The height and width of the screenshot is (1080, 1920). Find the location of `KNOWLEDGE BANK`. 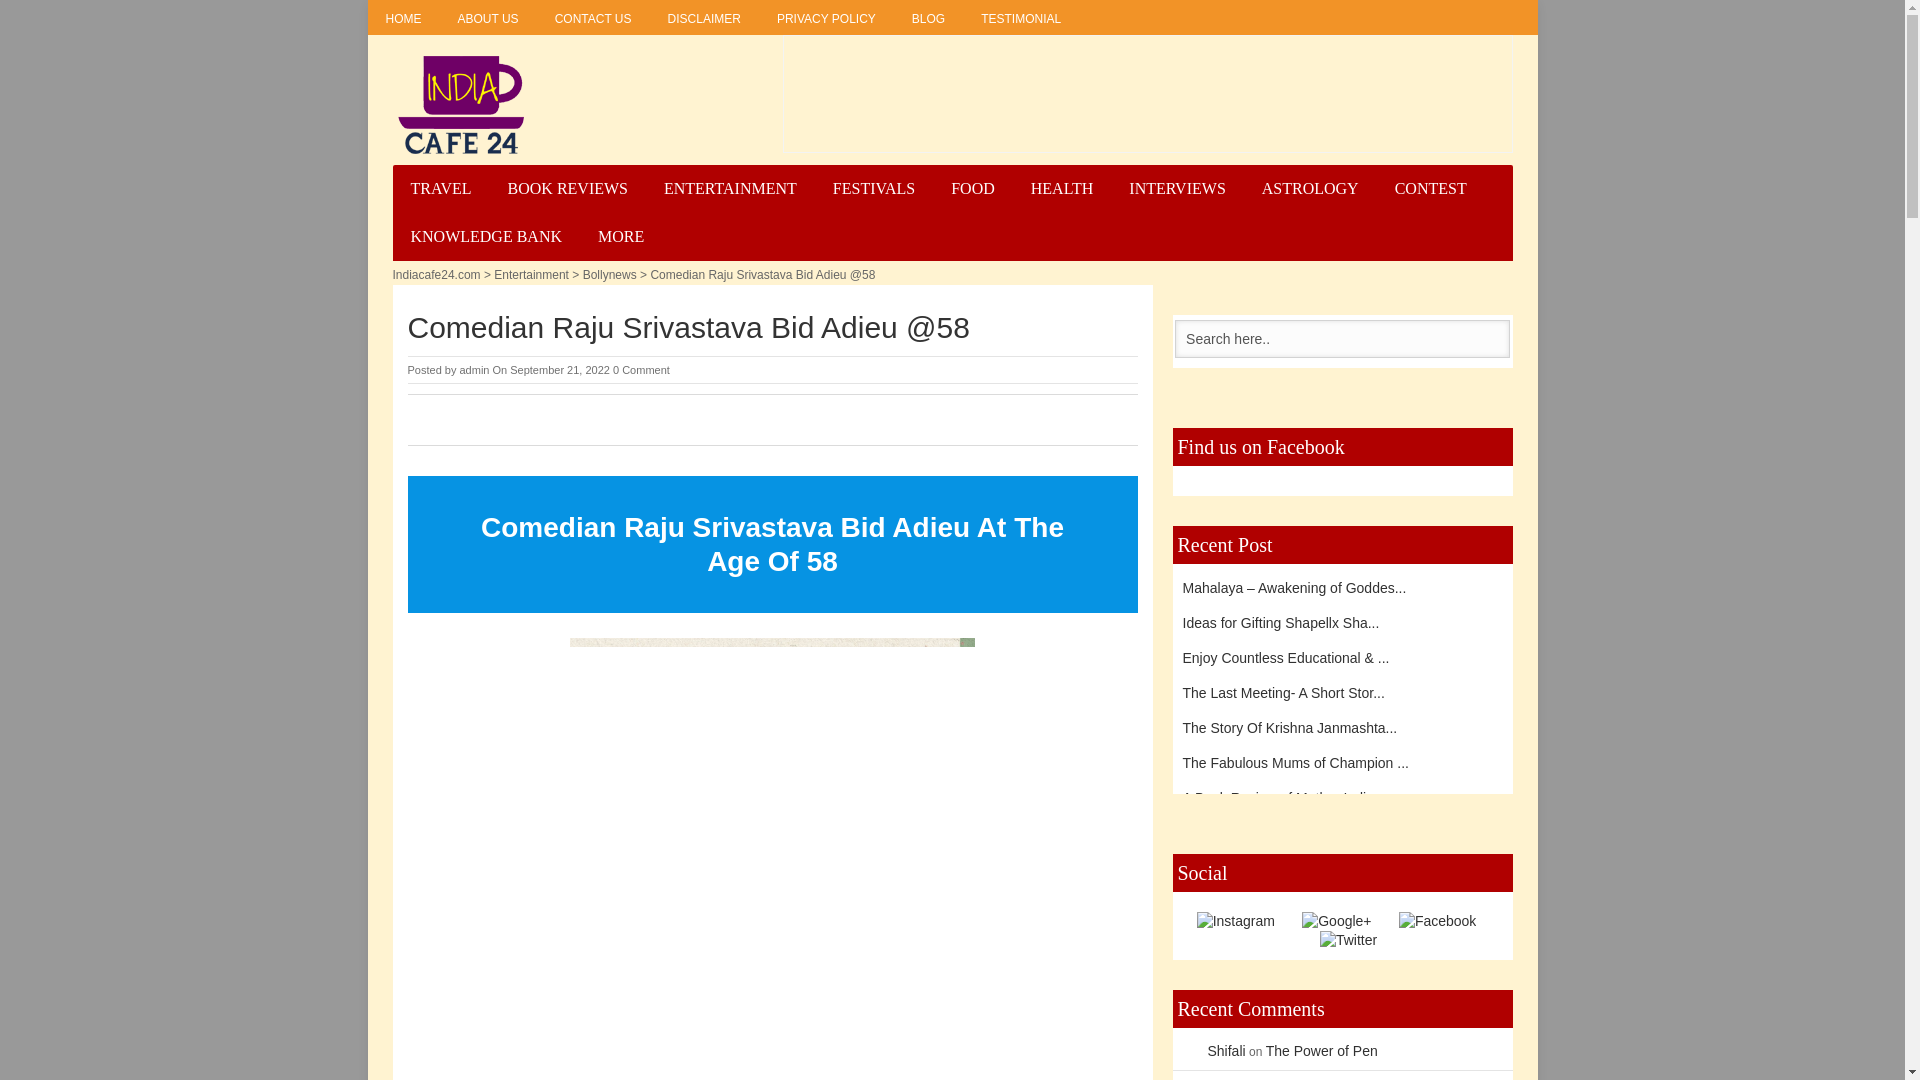

KNOWLEDGE BANK is located at coordinates (485, 236).